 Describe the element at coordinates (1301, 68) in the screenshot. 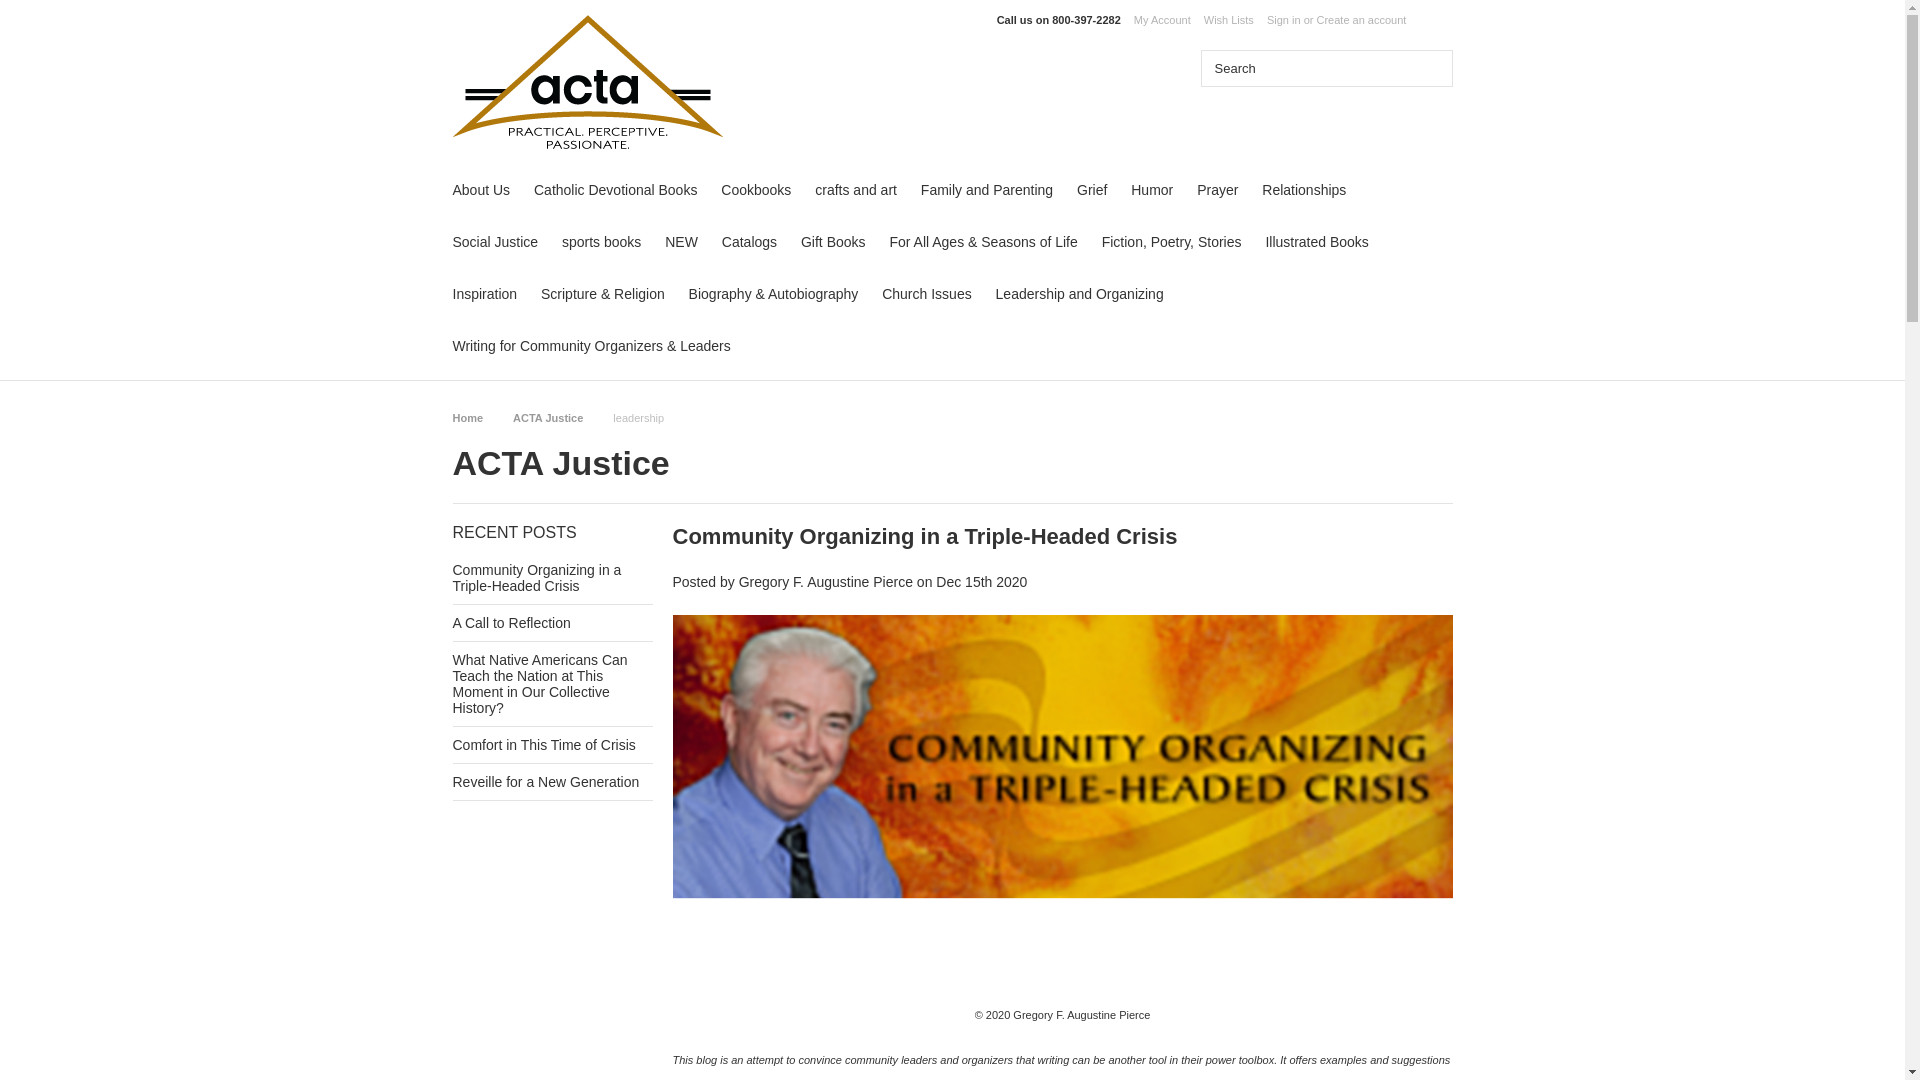

I see `Search` at that location.